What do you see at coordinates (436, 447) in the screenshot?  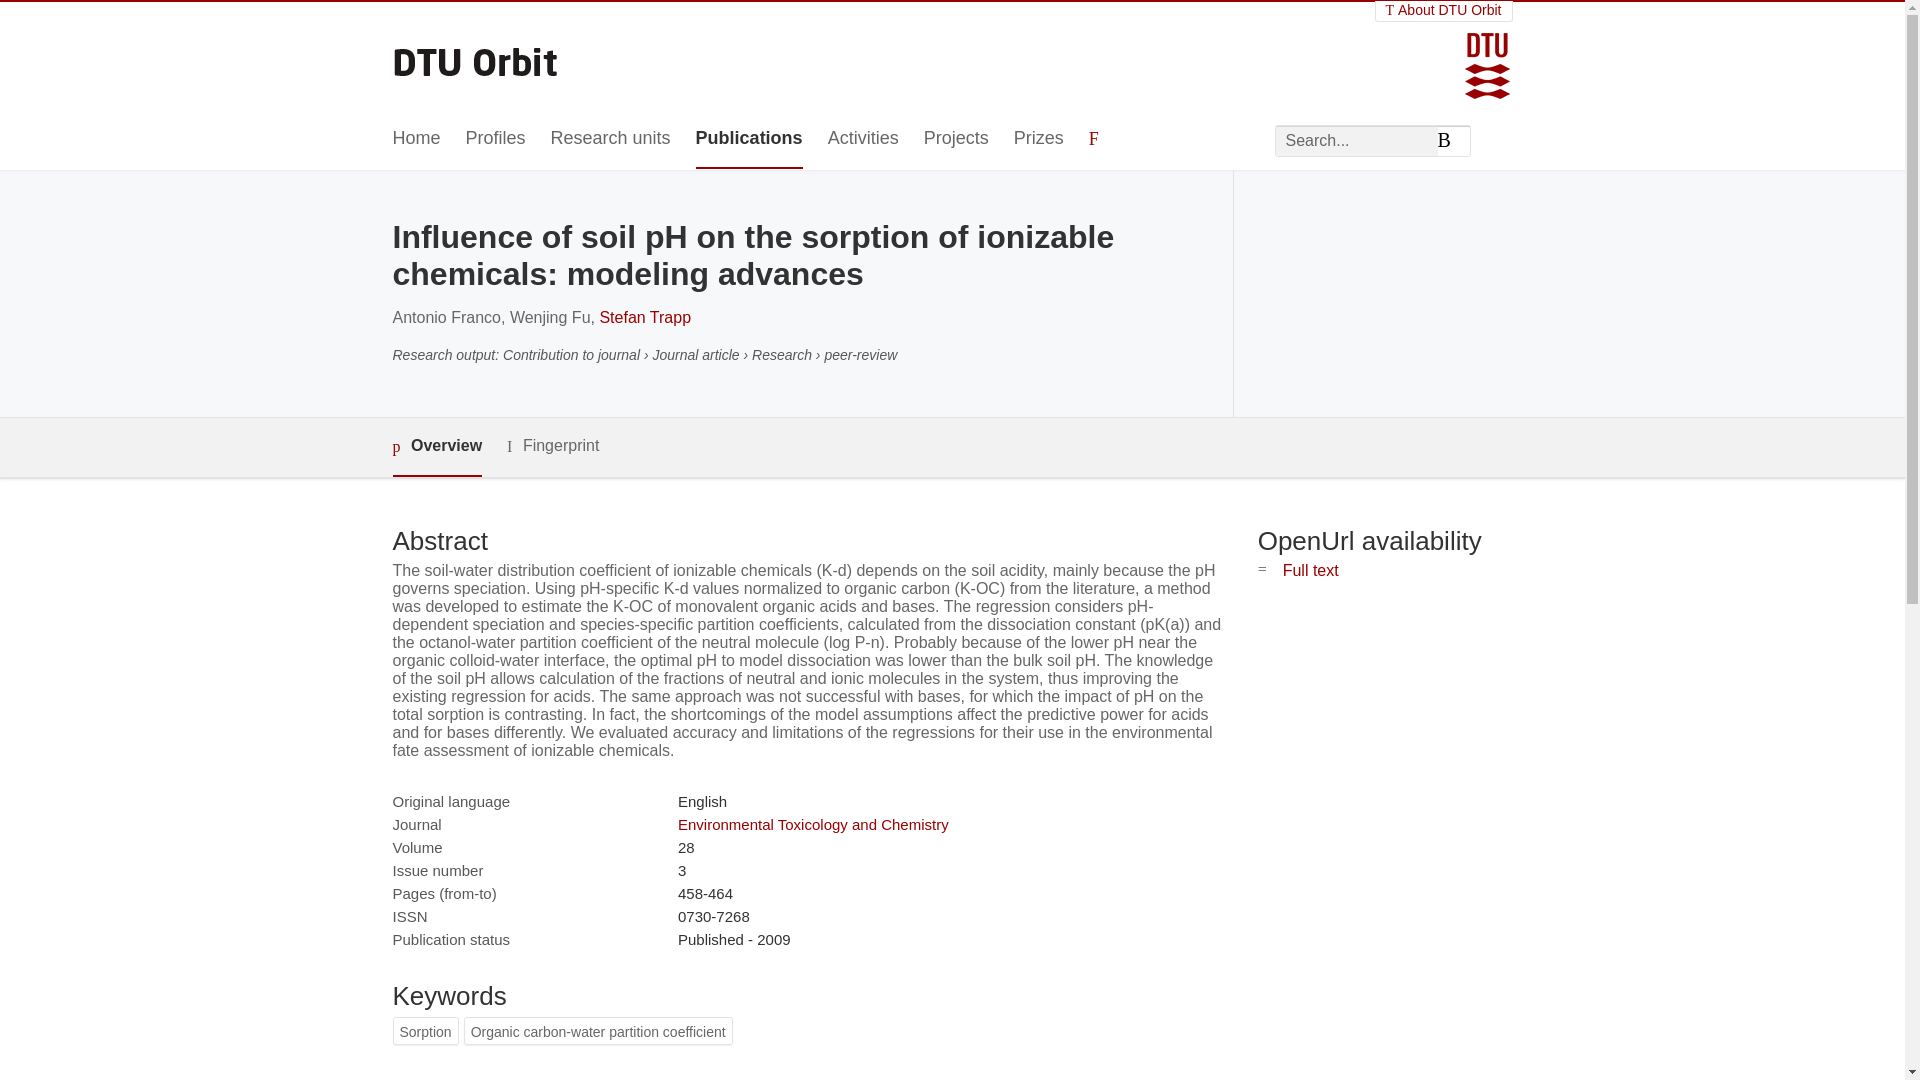 I see `Overview` at bounding box center [436, 447].